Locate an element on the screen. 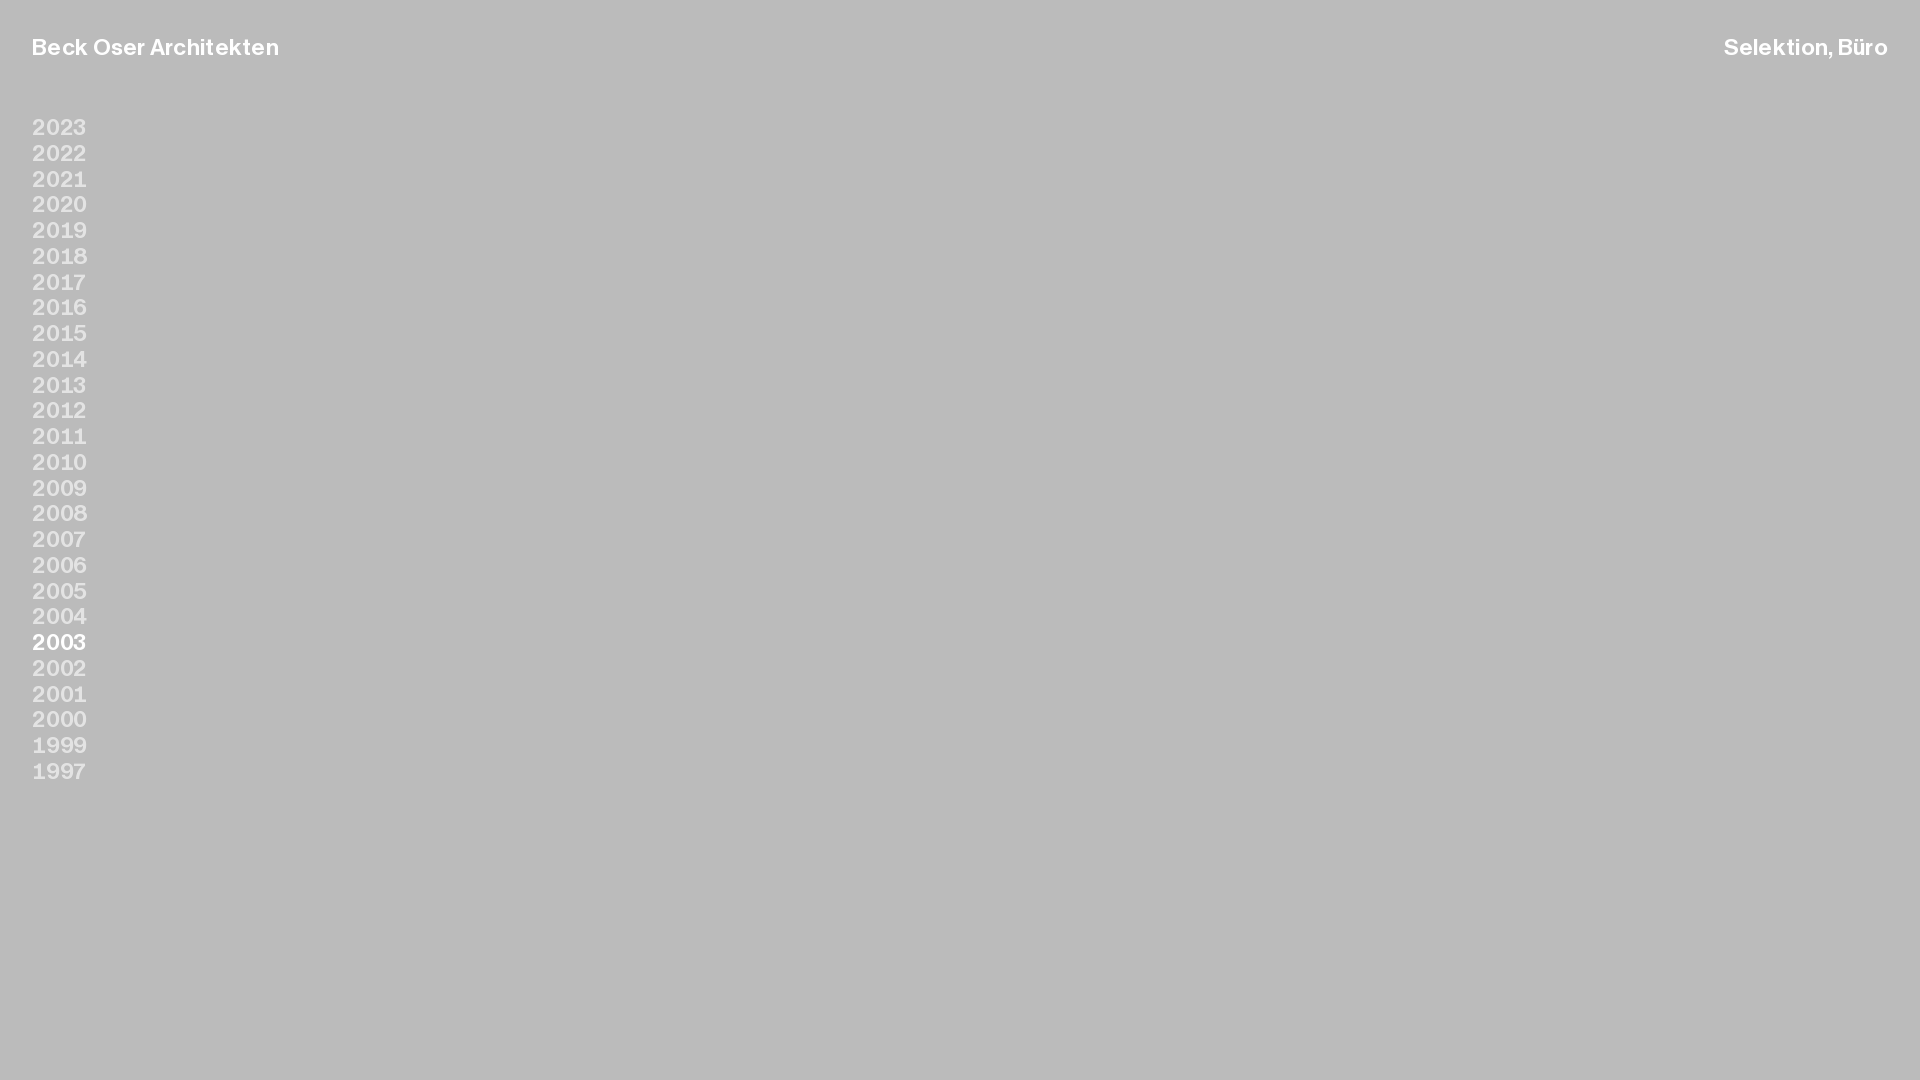 The width and height of the screenshot is (1920, 1080). 2013 is located at coordinates (59, 386).